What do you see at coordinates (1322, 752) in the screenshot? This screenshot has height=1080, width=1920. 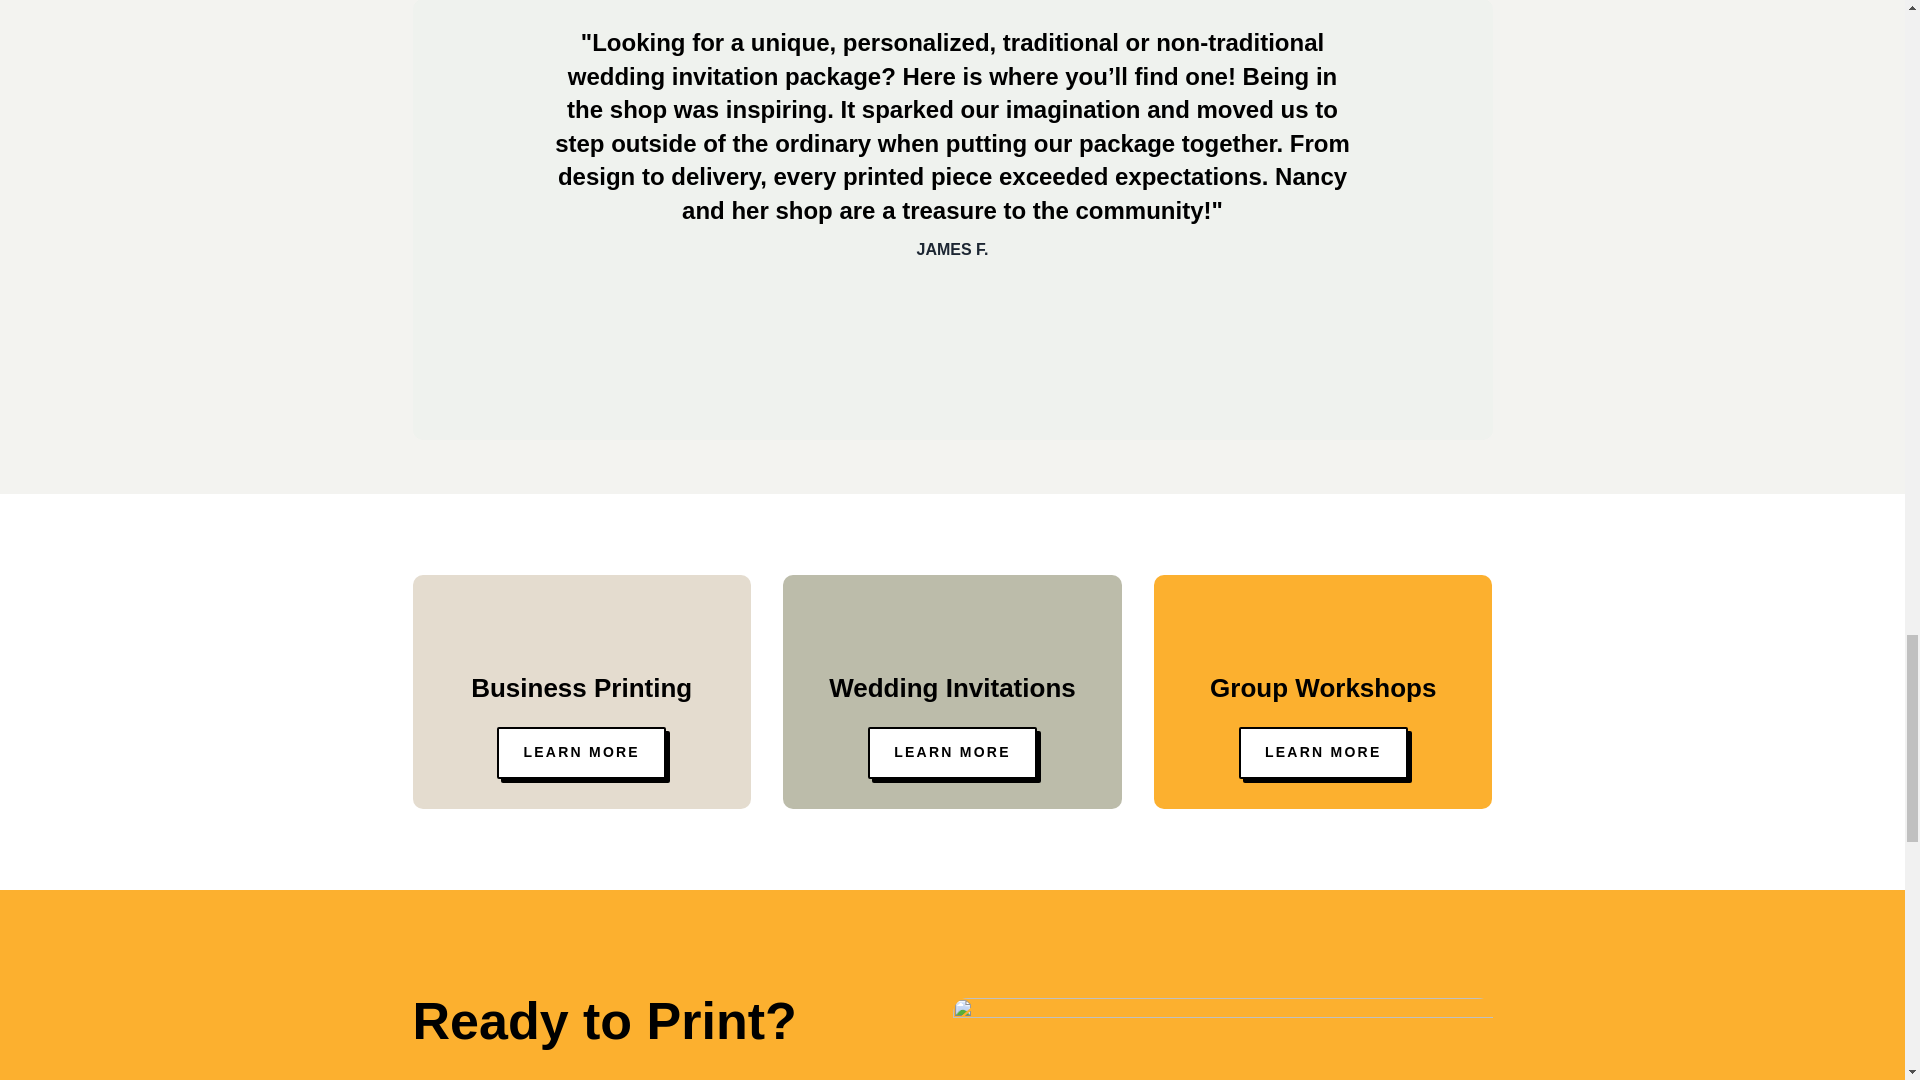 I see `LEARN MORE` at bounding box center [1322, 752].